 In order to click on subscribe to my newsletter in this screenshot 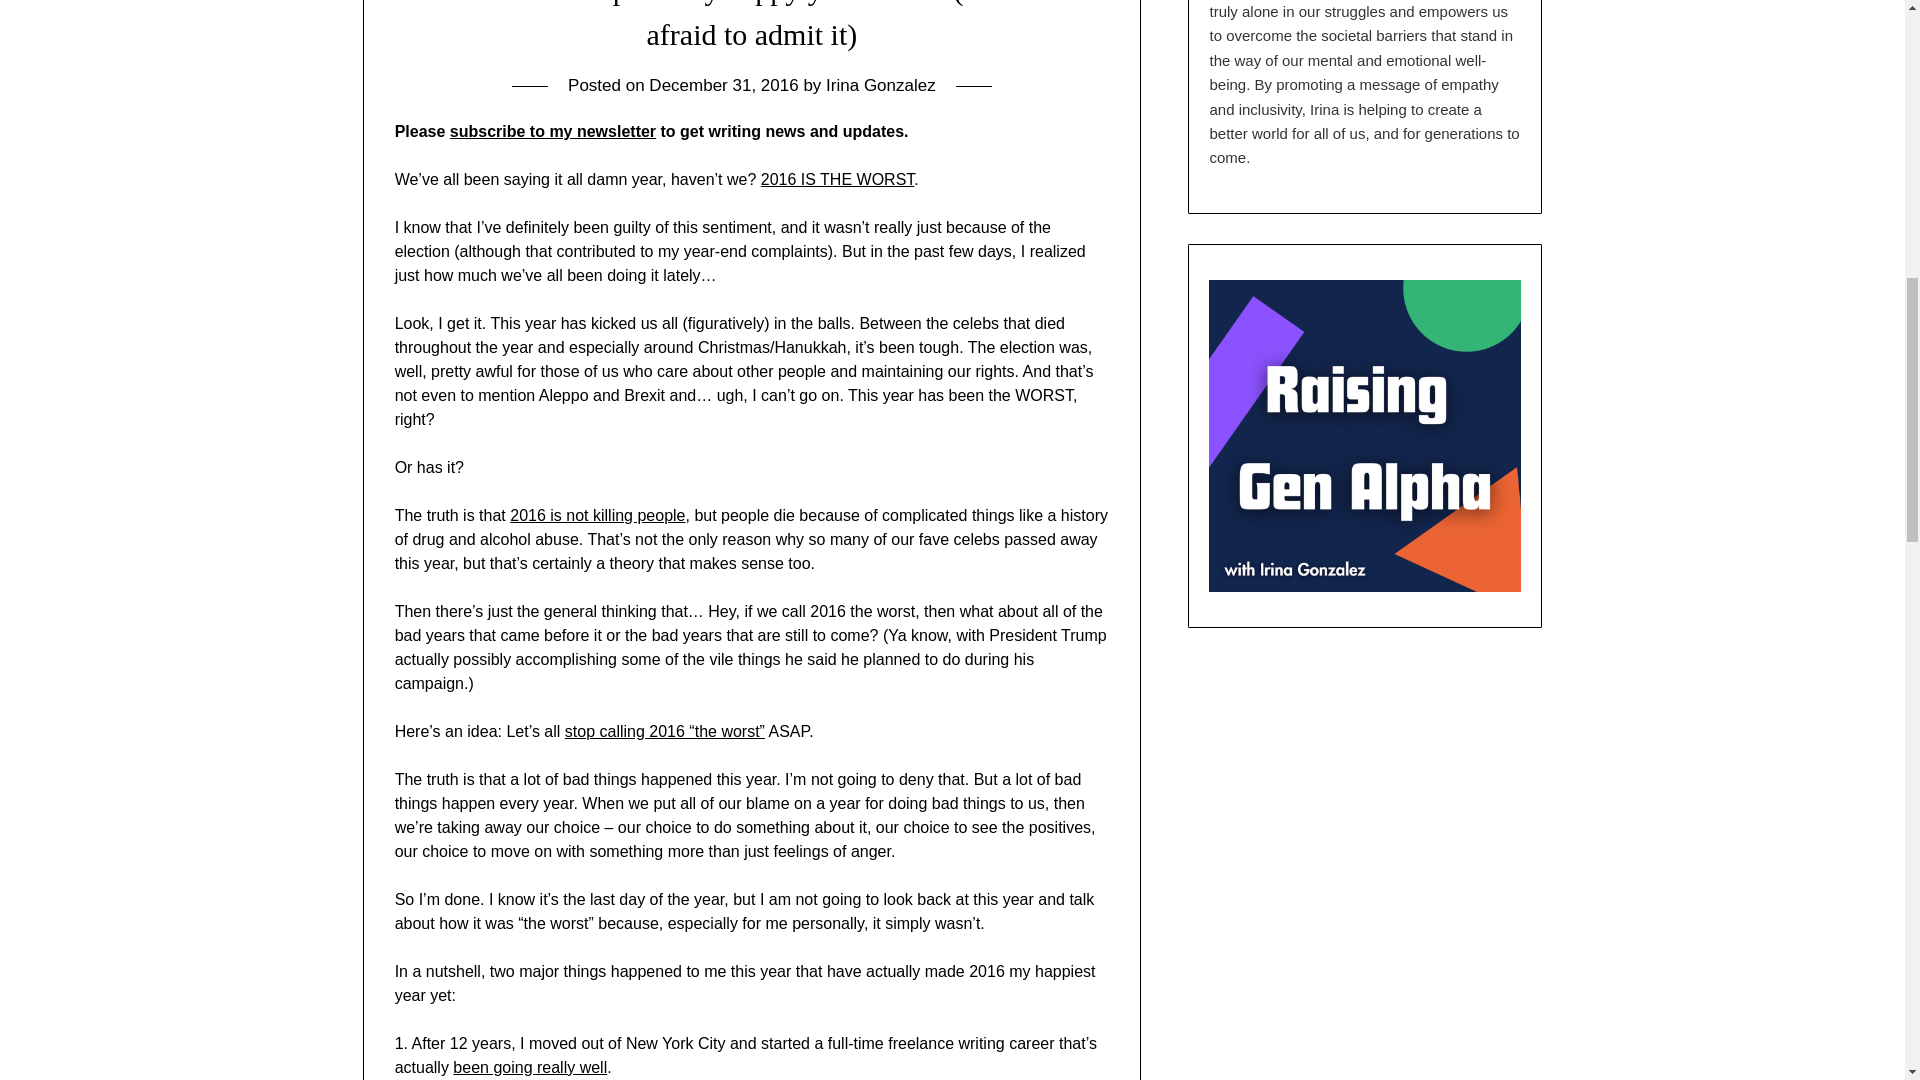, I will do `click(552, 132)`.